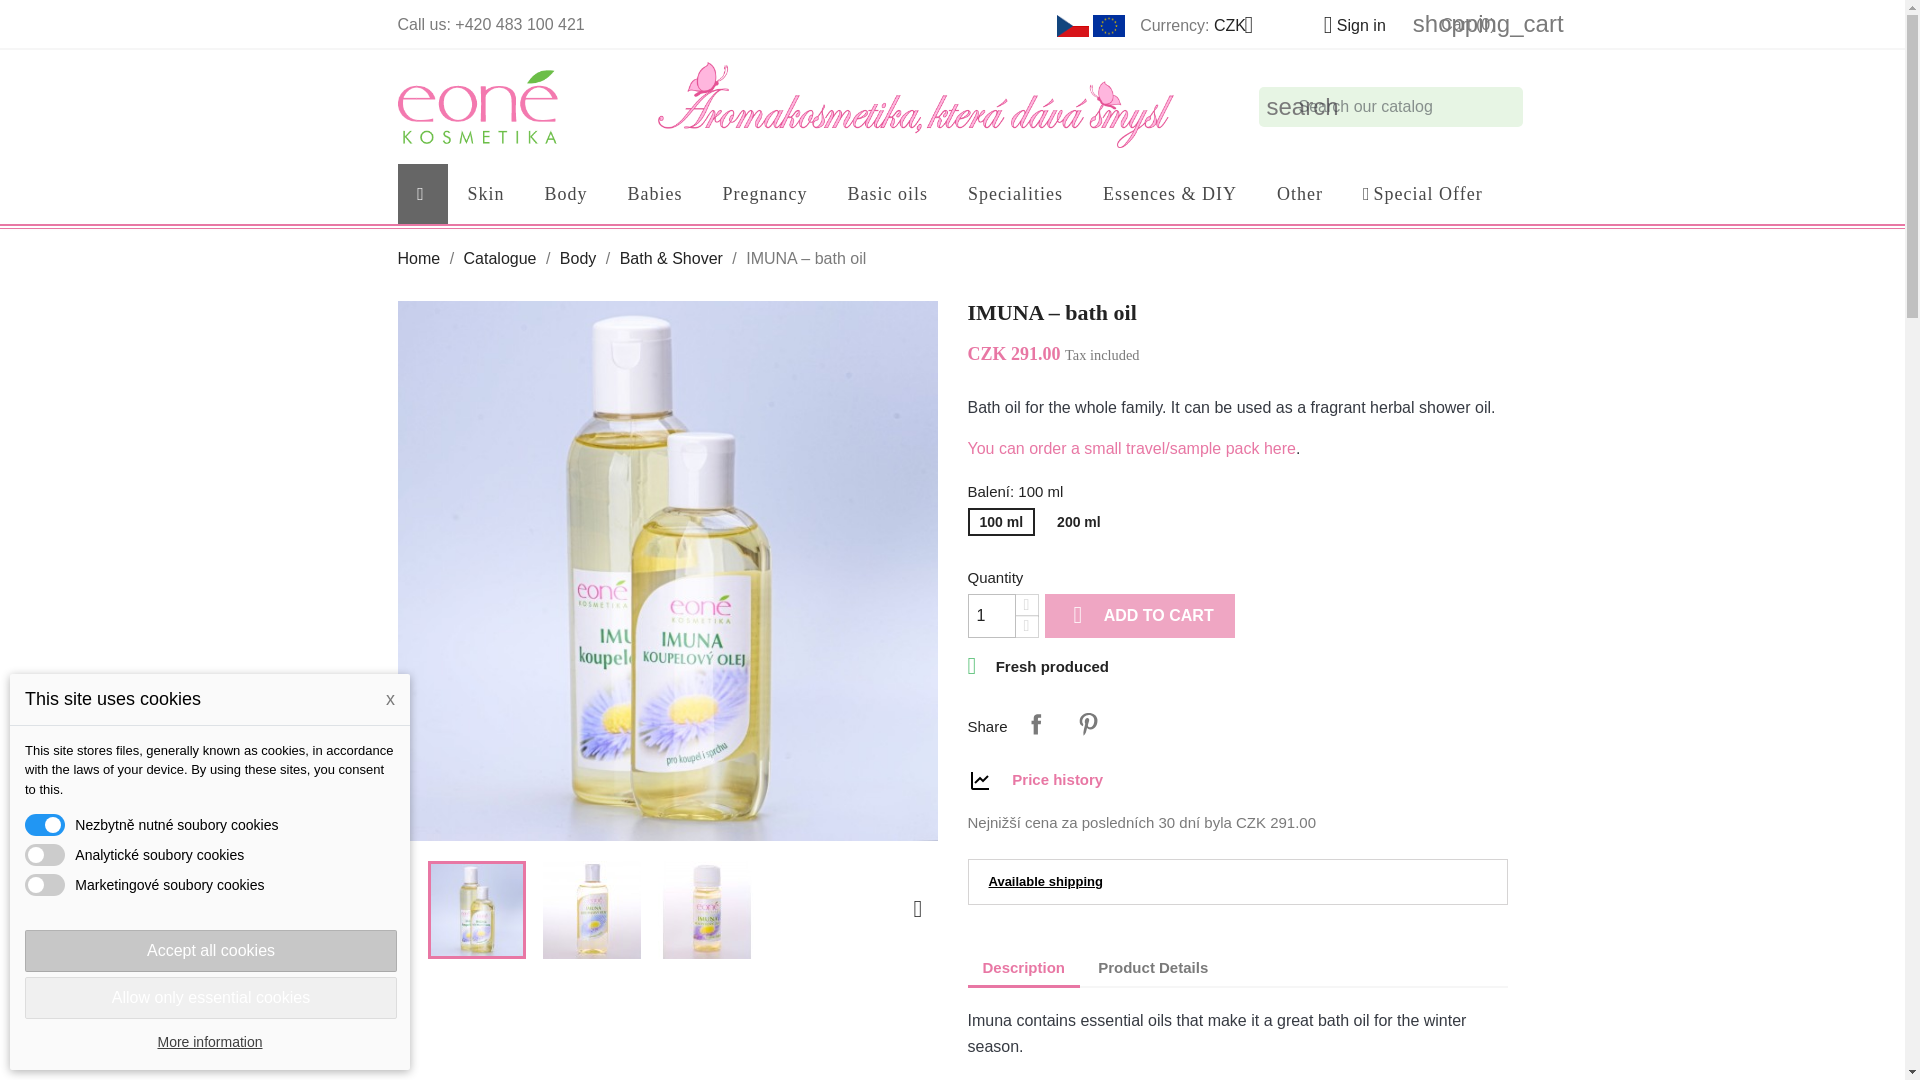 The width and height of the screenshot is (1920, 1080). I want to click on Specialities, so click(1015, 194).